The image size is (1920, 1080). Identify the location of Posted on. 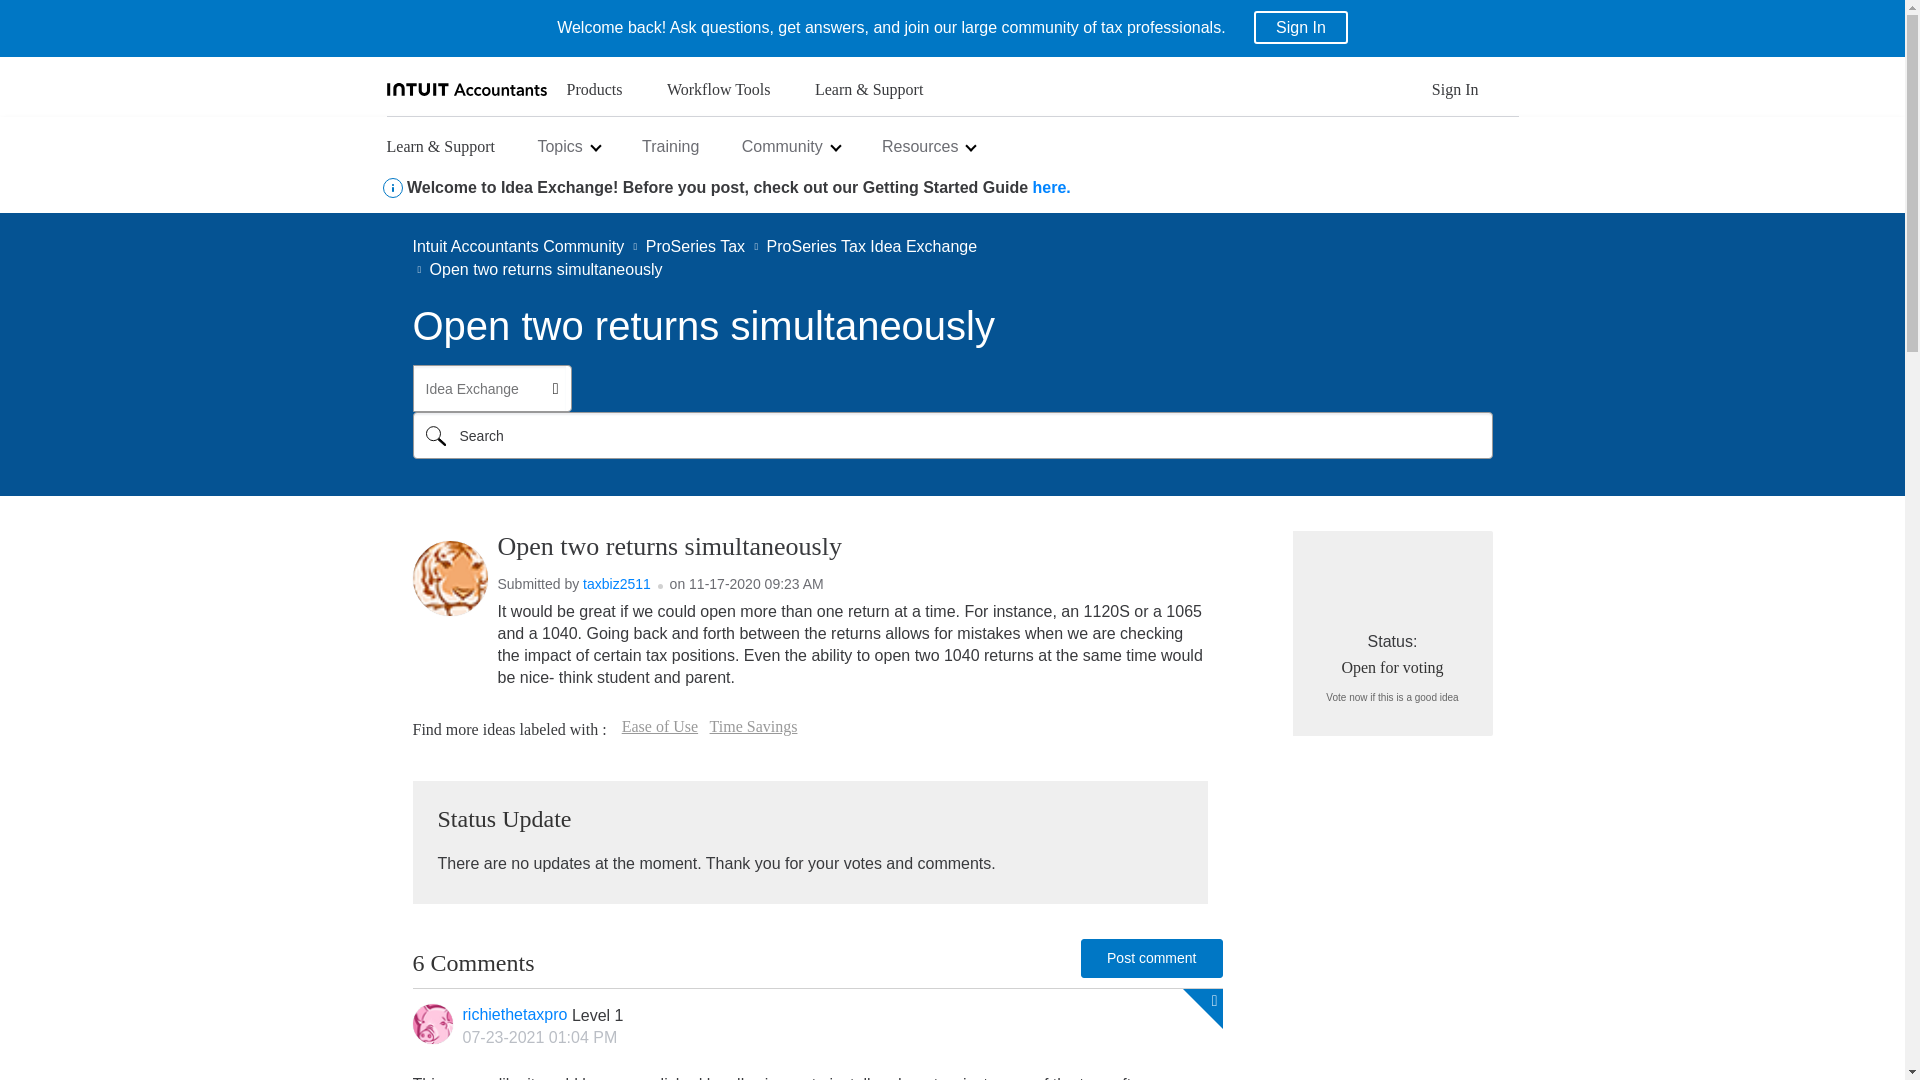
(814, 1038).